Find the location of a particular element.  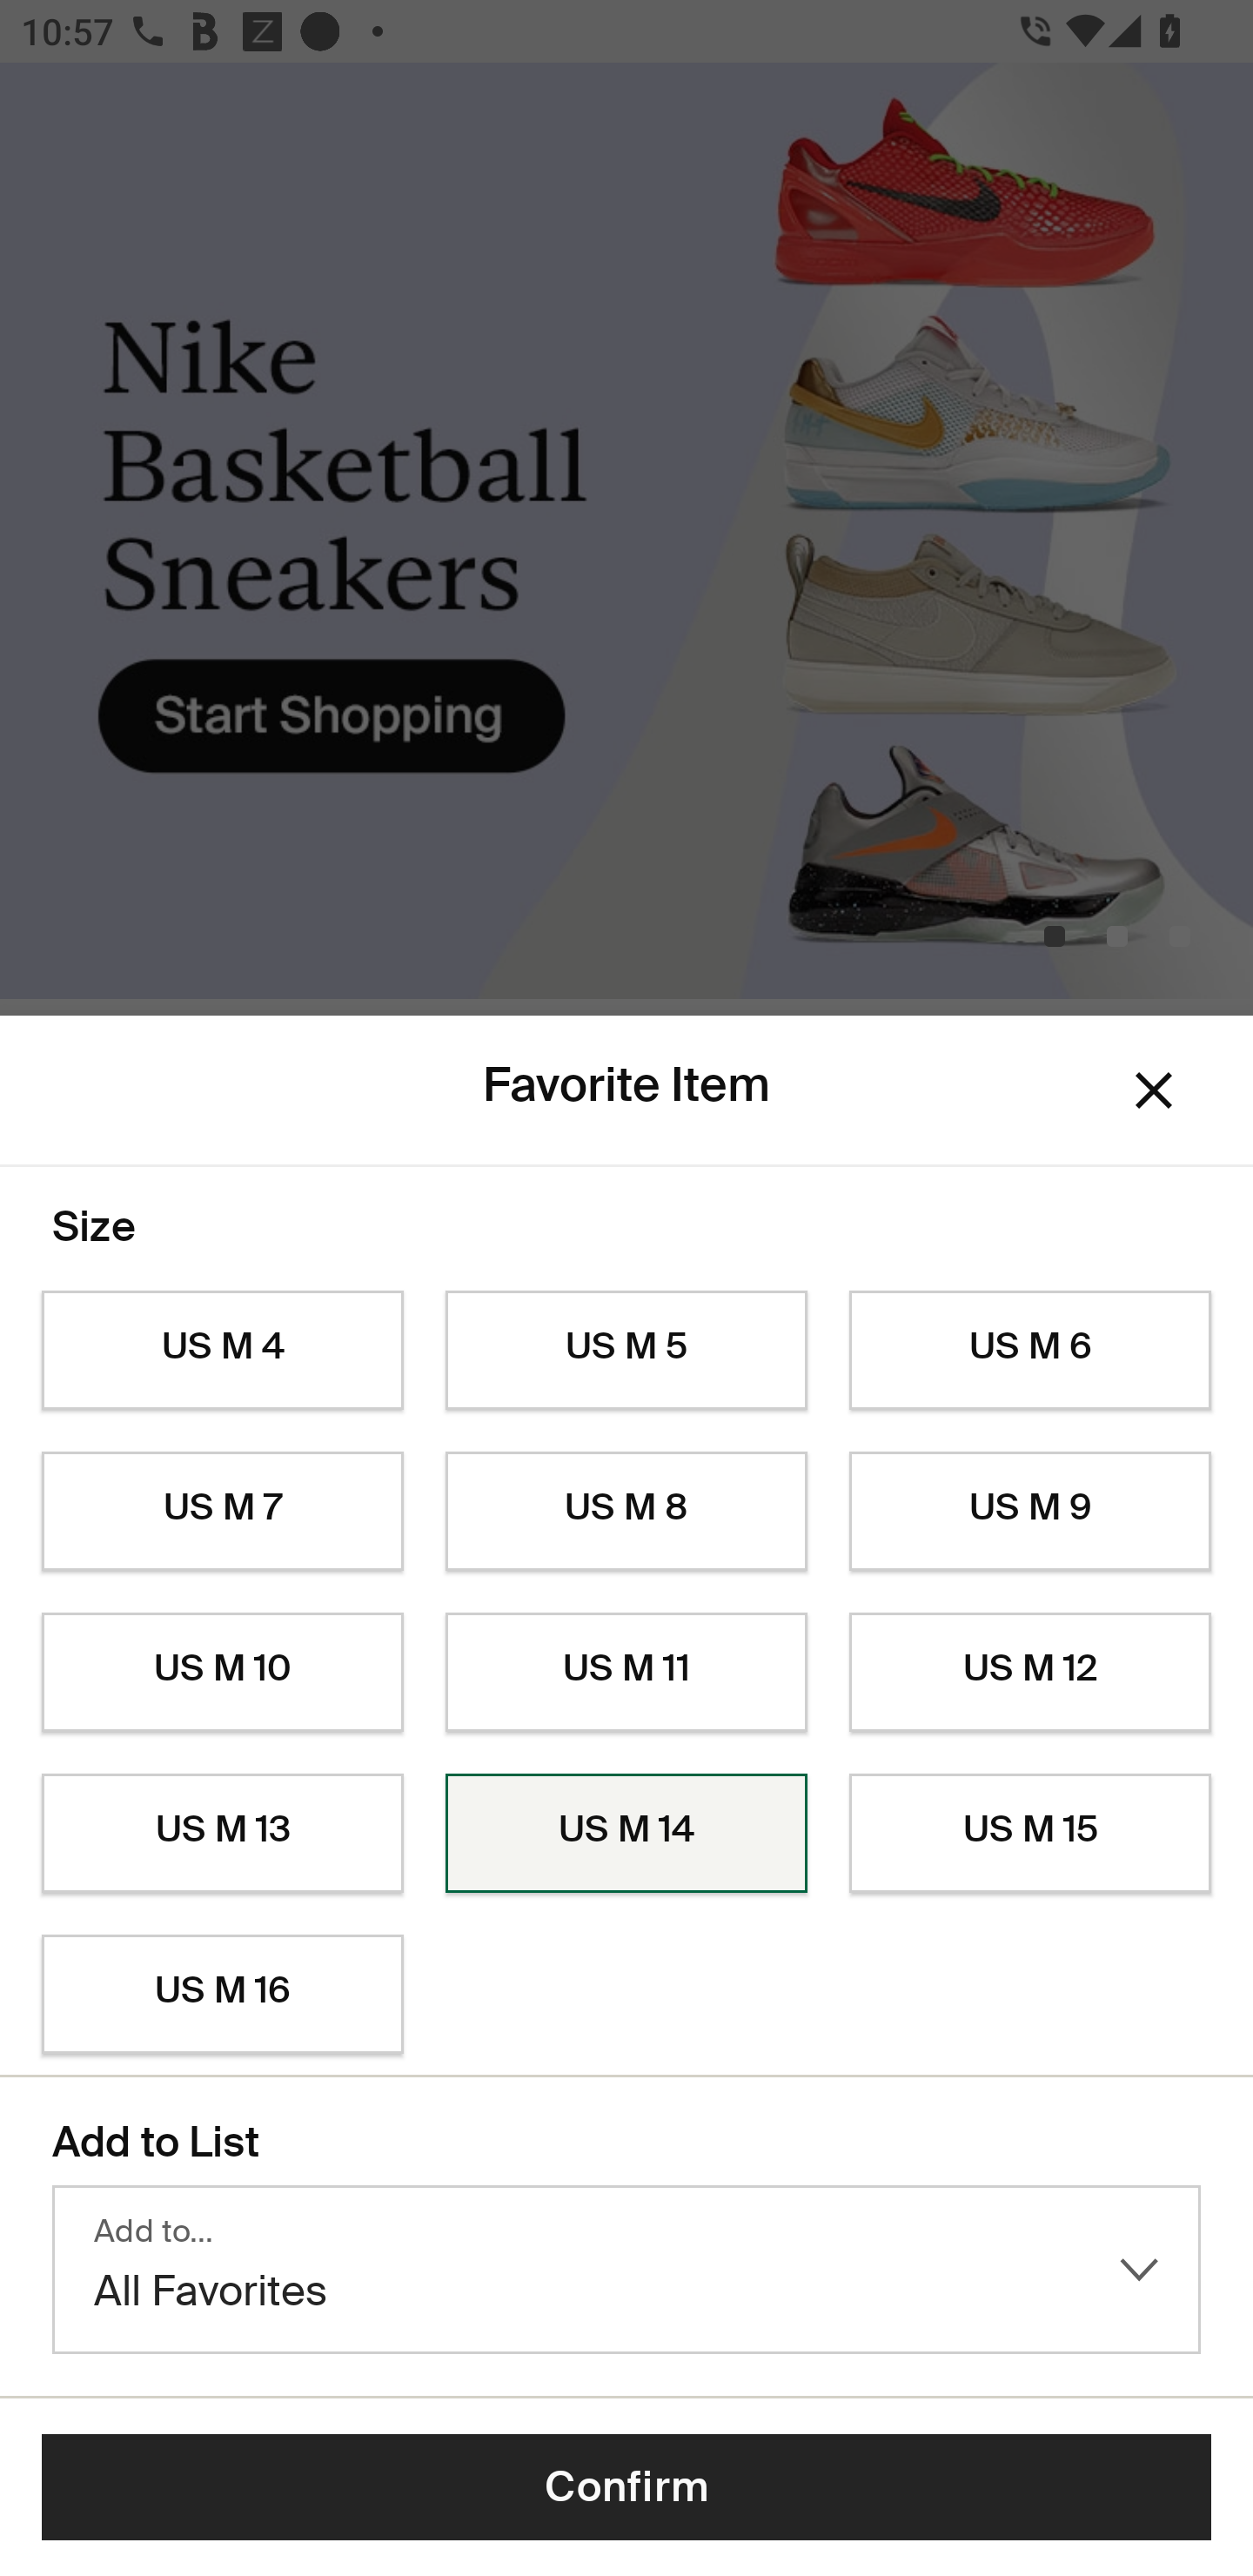

US M 13 is located at coordinates (222, 1834).